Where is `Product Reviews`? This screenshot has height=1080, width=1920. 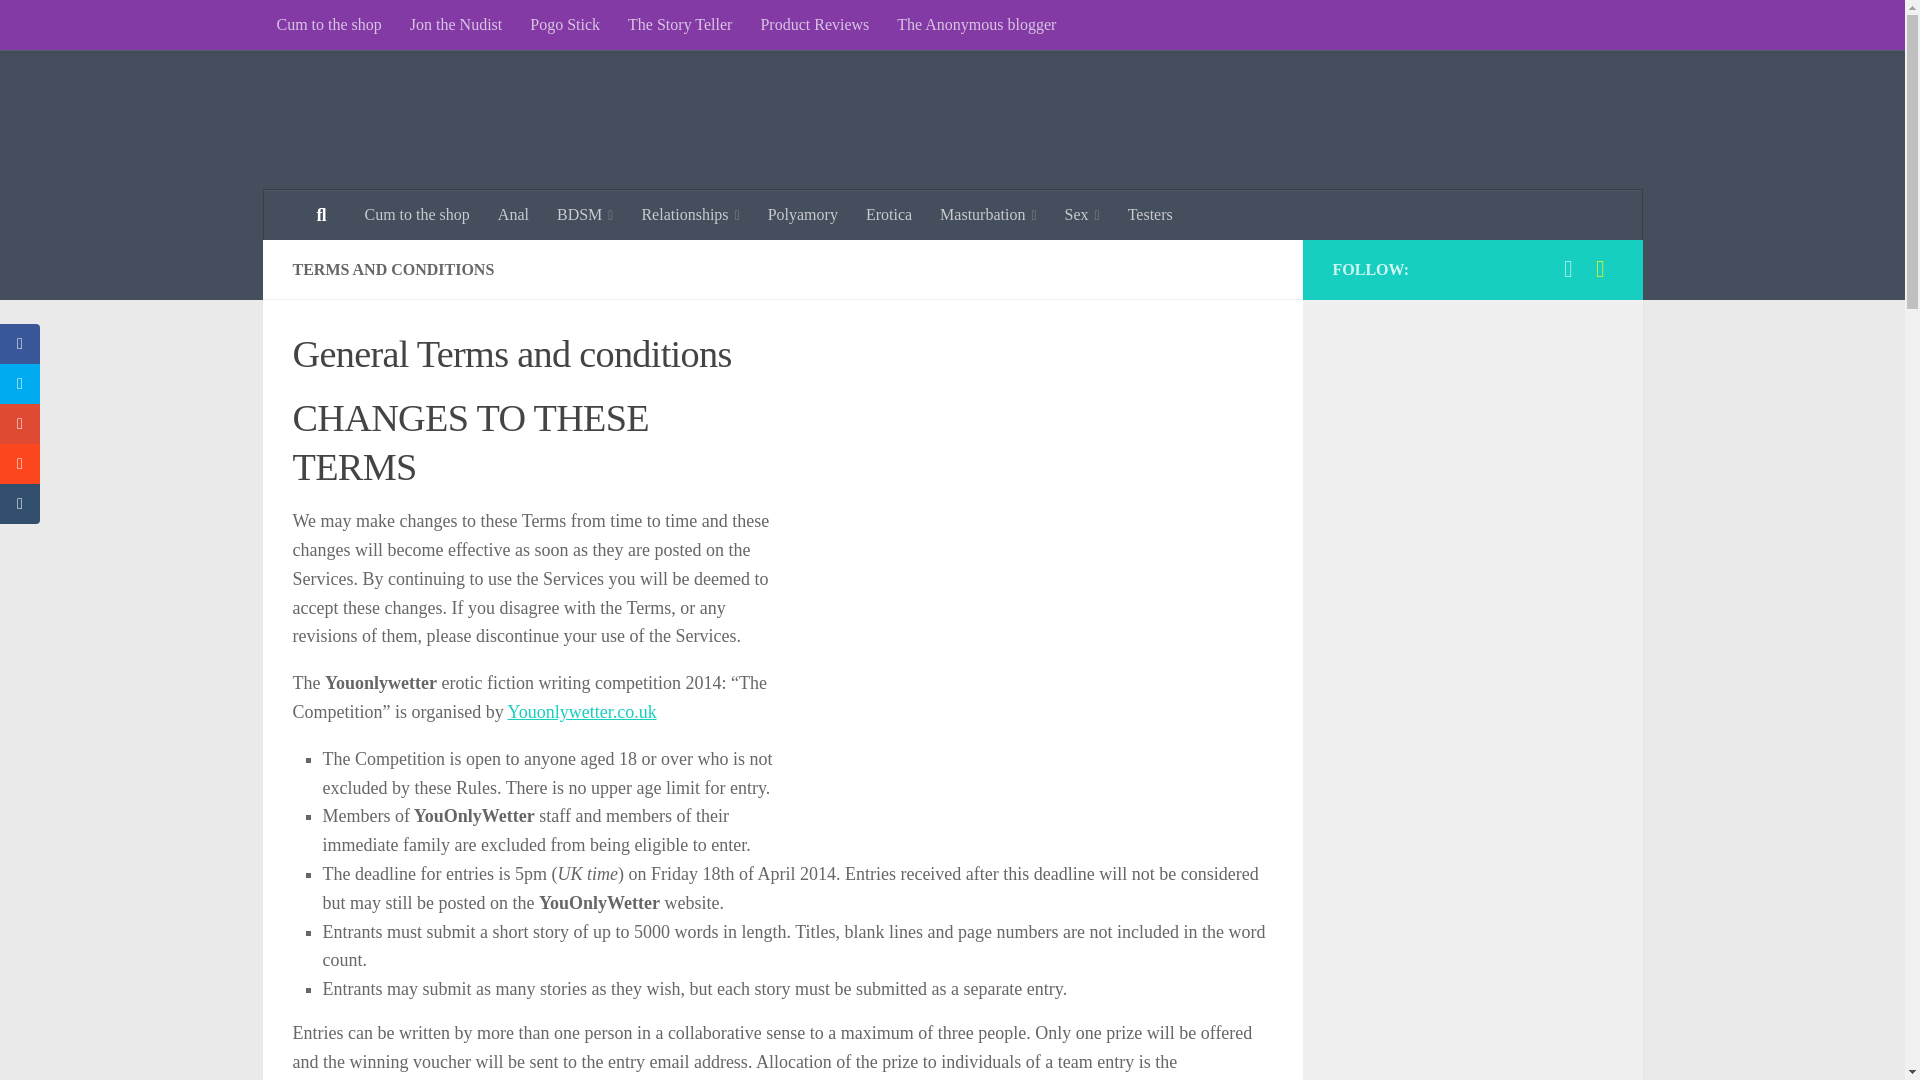
Product Reviews is located at coordinates (814, 24).